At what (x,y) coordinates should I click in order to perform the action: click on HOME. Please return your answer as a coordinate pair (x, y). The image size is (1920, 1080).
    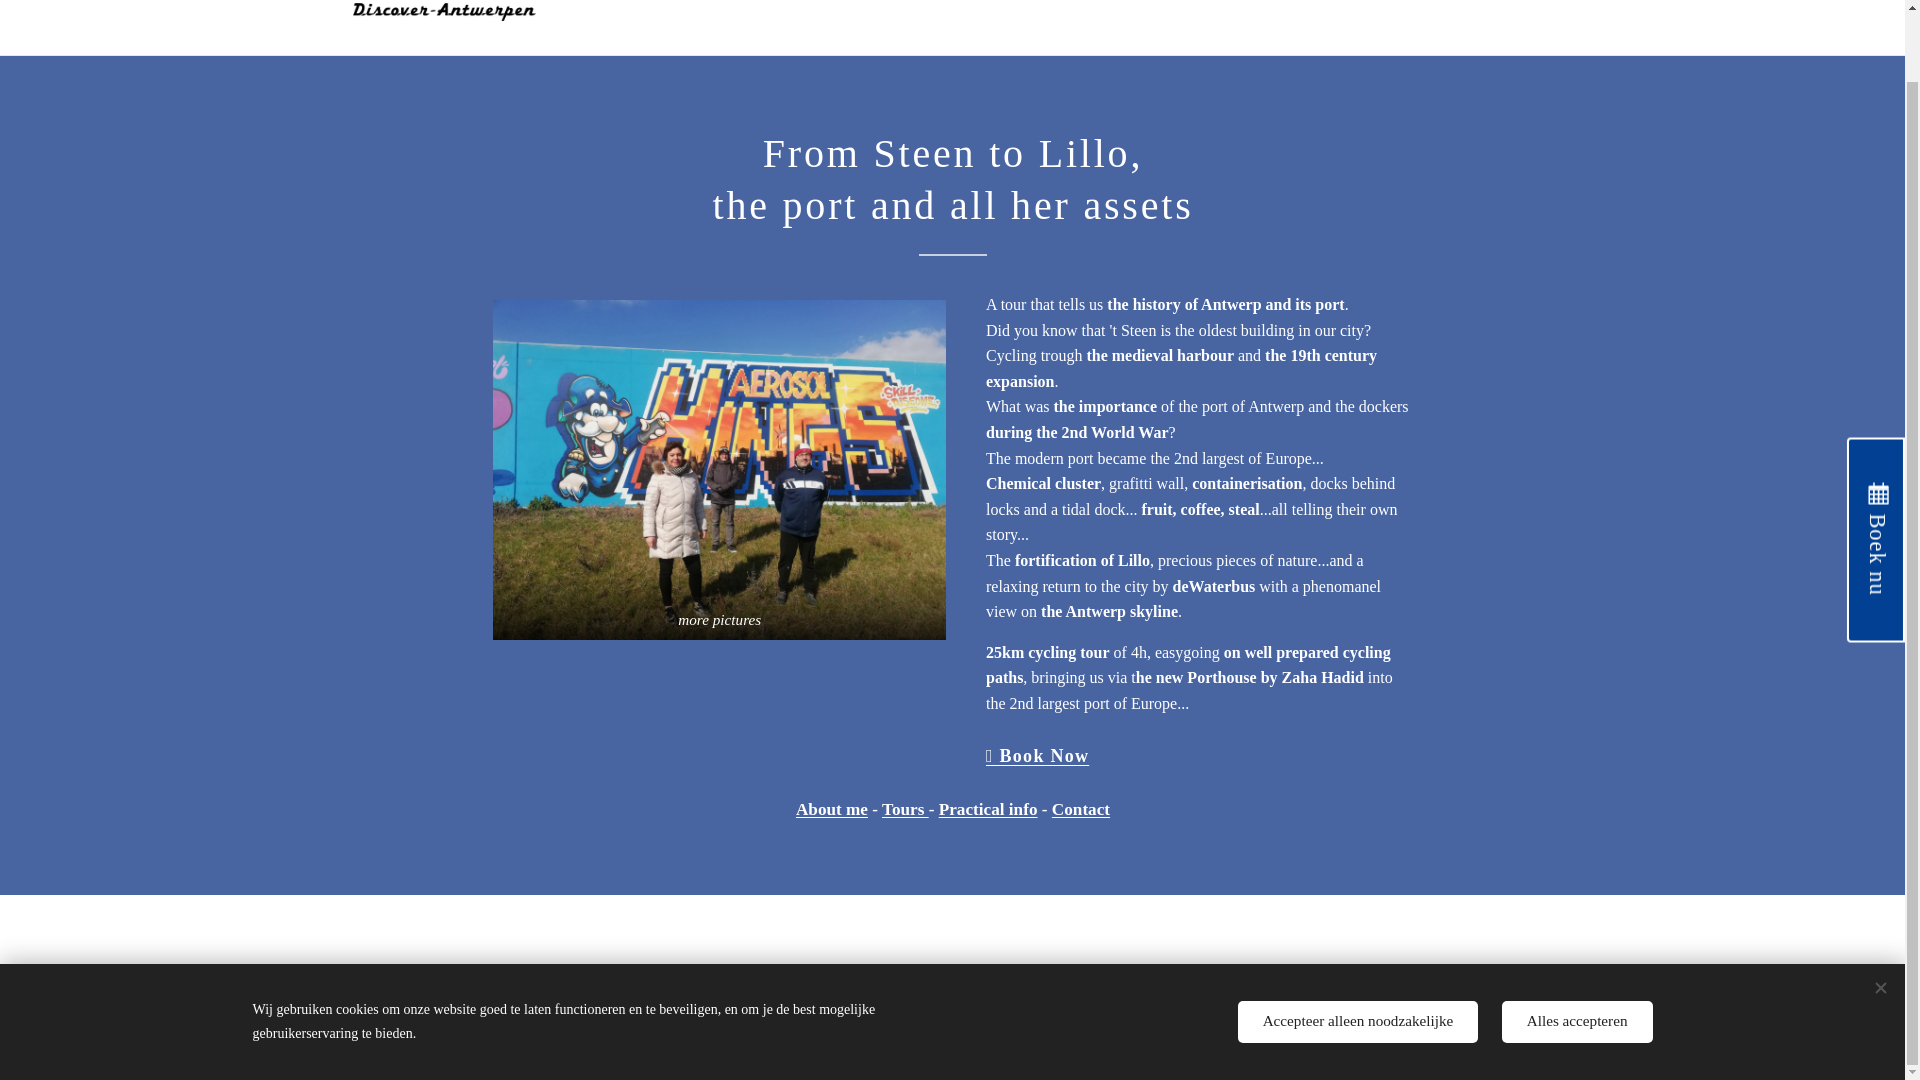
    Looking at the image, I should click on (866, 8).